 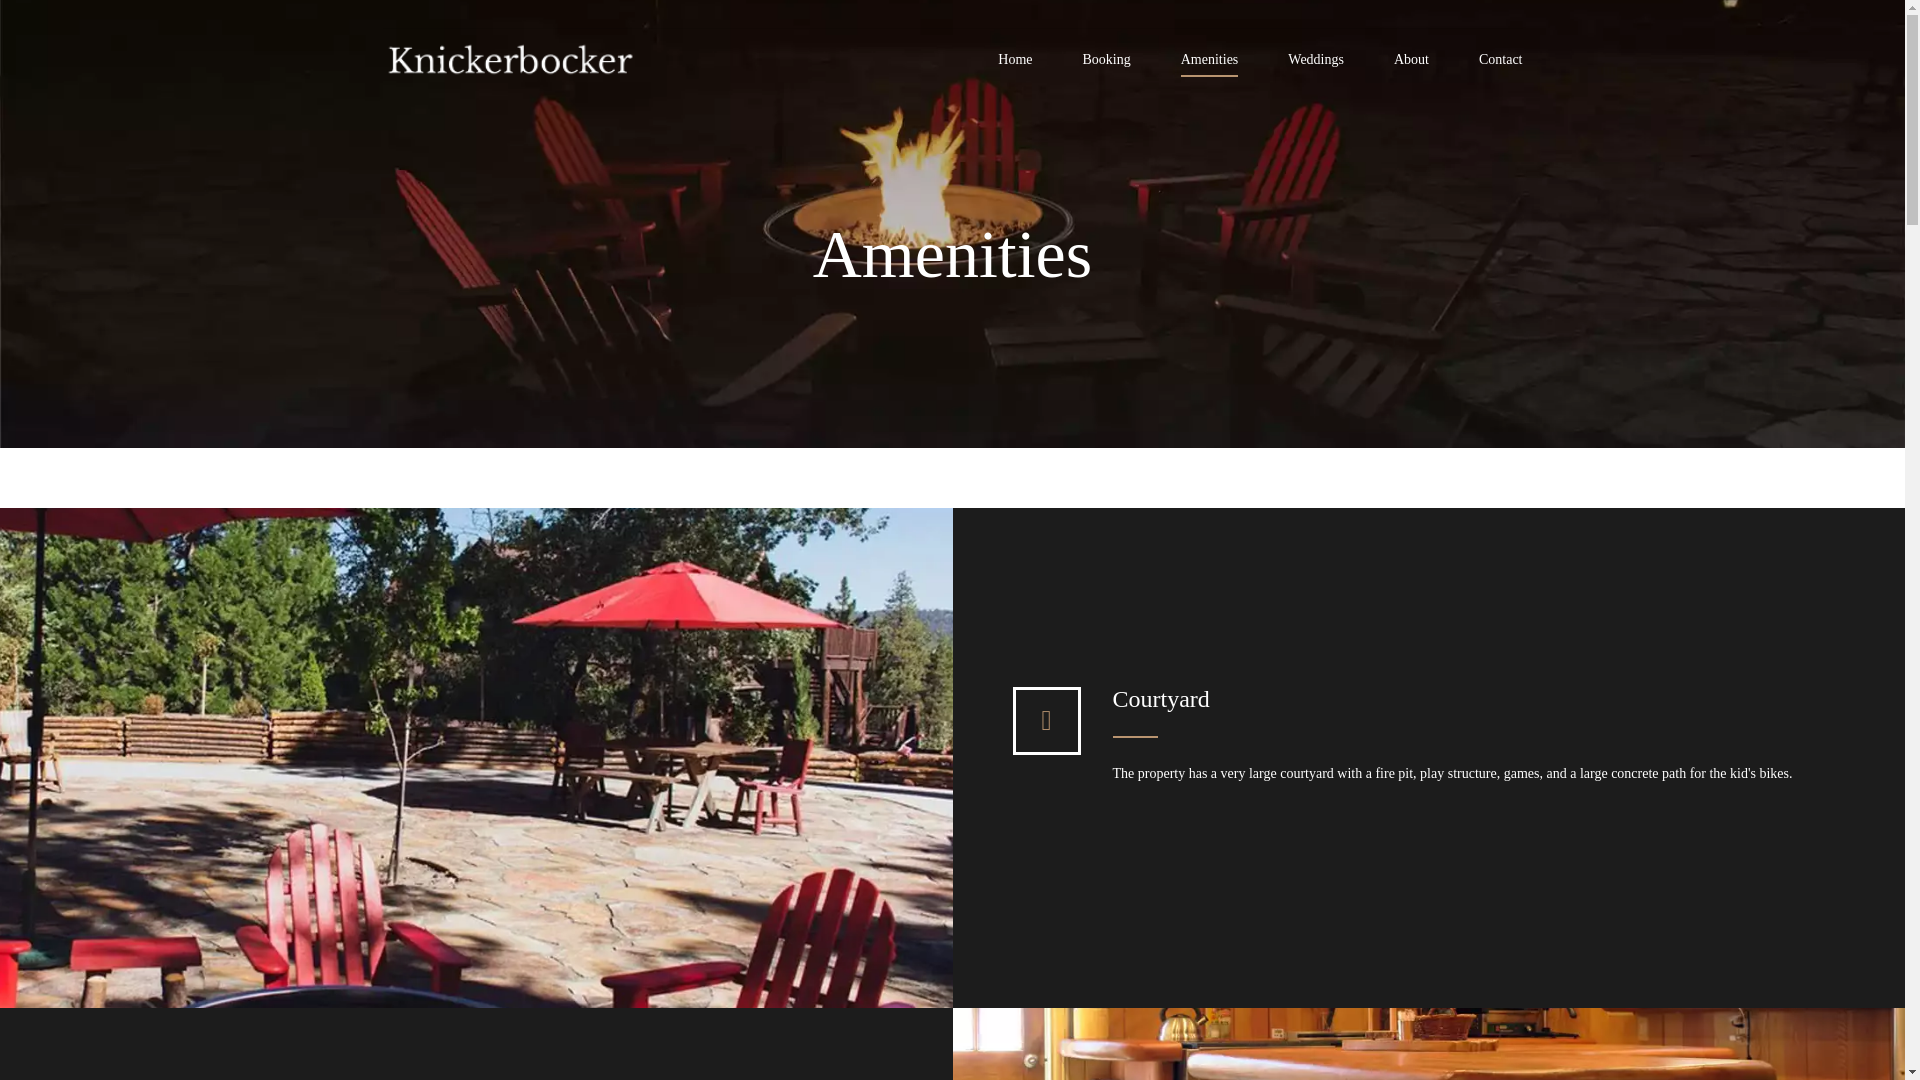 What do you see at coordinates (1410, 64) in the screenshot?
I see `About` at bounding box center [1410, 64].